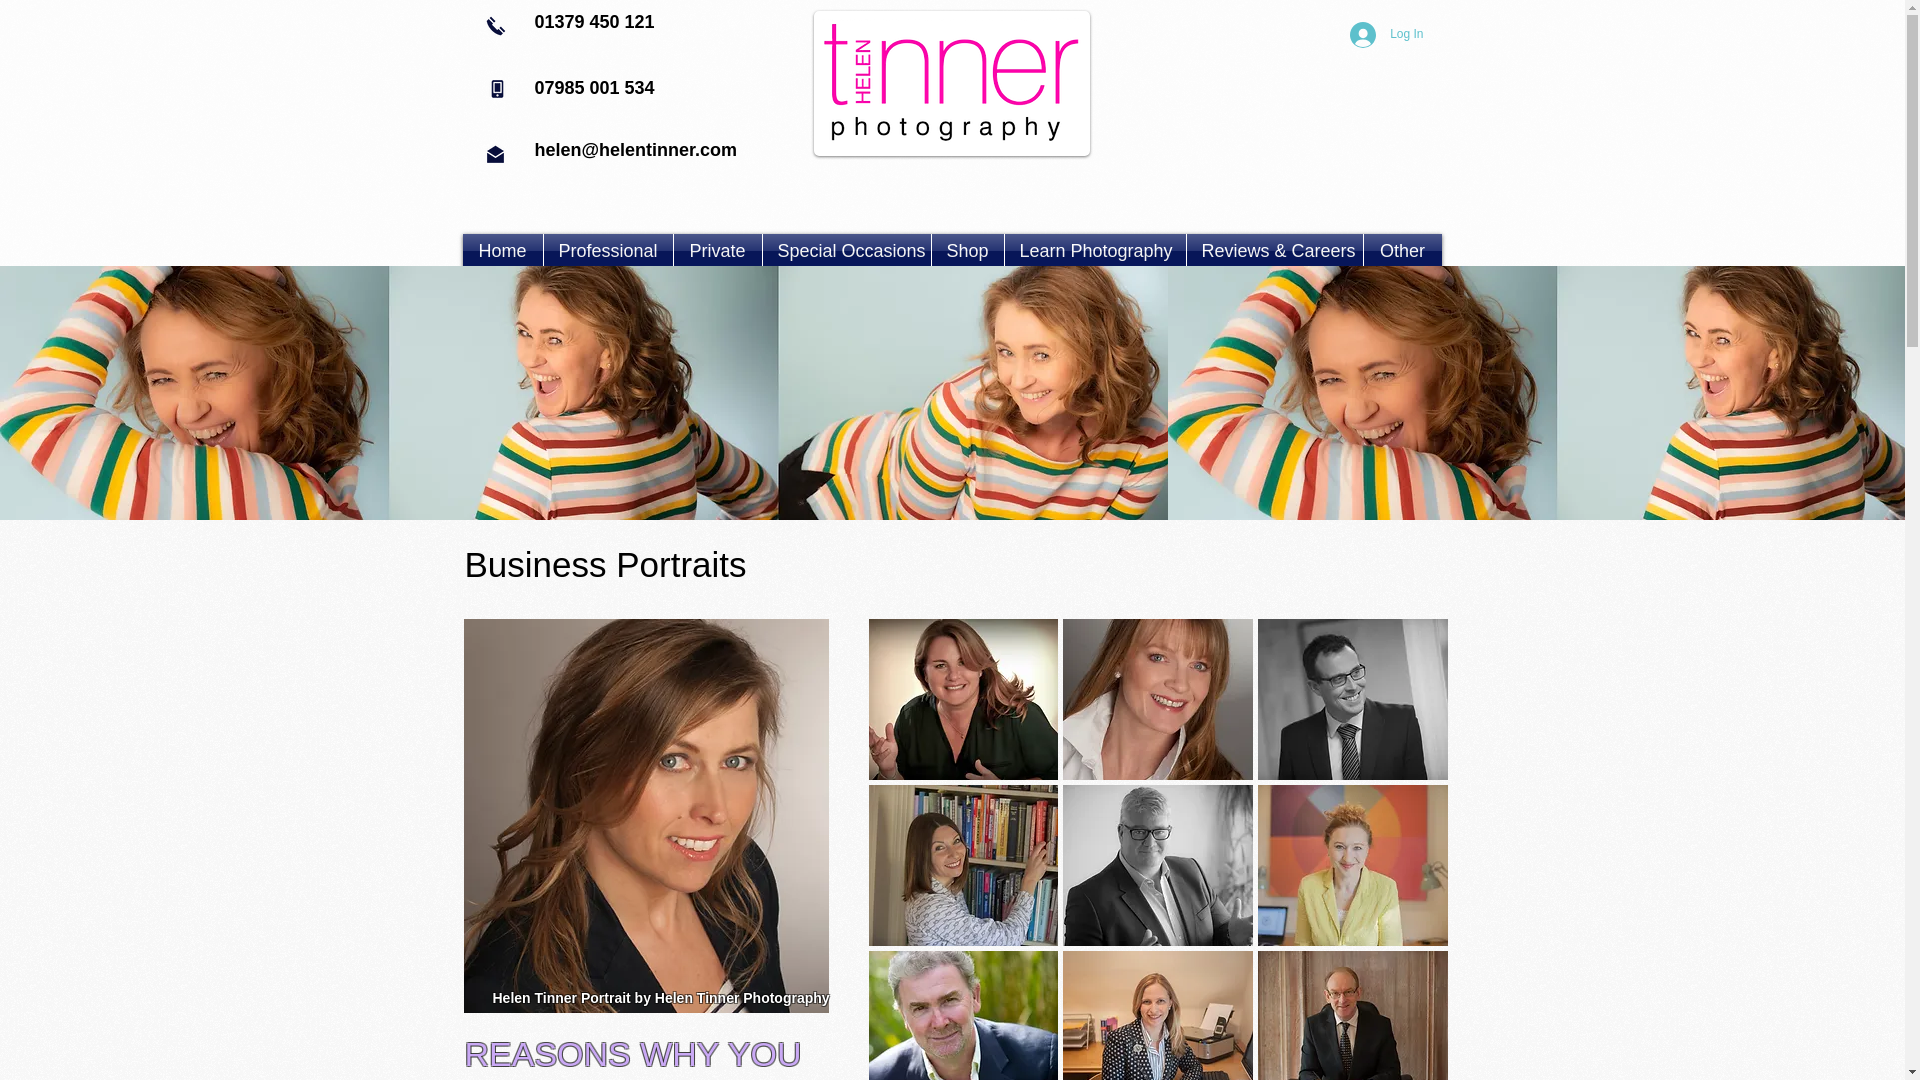 The width and height of the screenshot is (1920, 1080). I want to click on Professional, so click(608, 250).